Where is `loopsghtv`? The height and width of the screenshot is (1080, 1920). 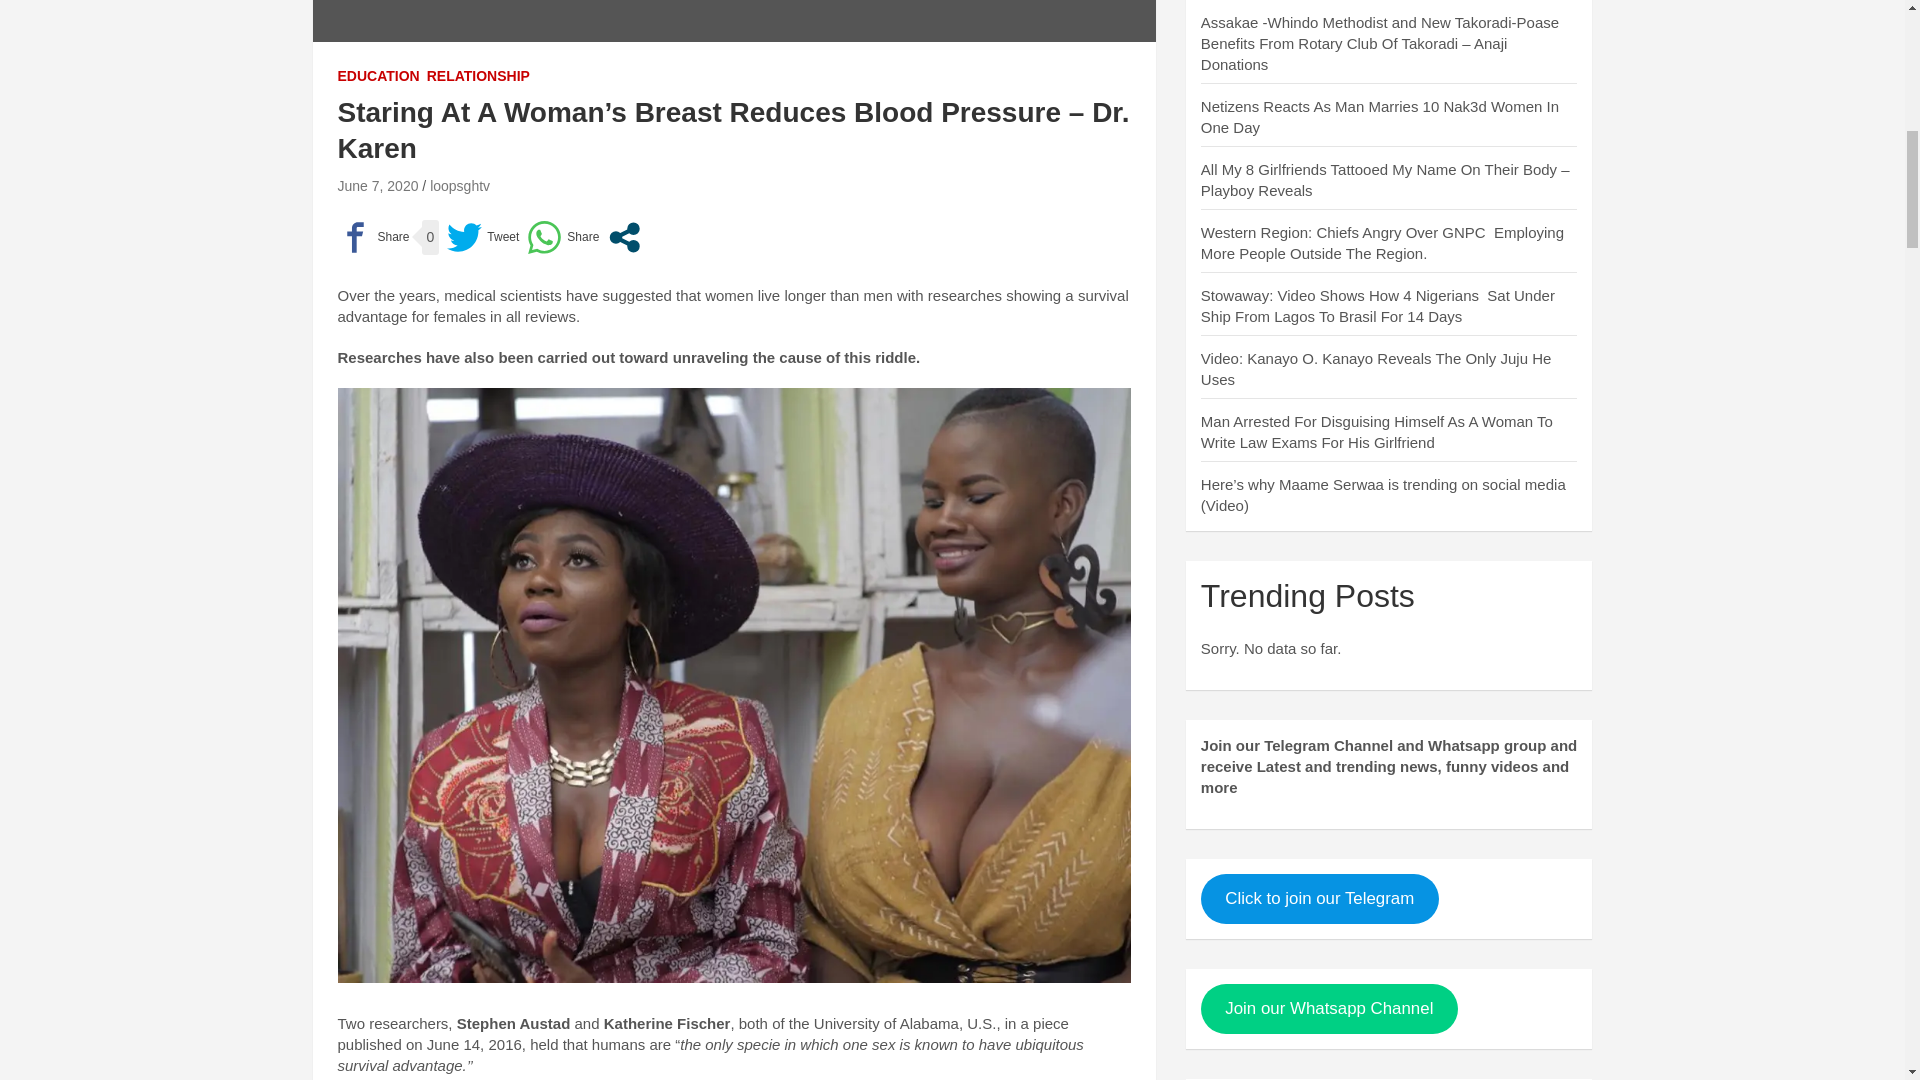
loopsghtv is located at coordinates (460, 186).